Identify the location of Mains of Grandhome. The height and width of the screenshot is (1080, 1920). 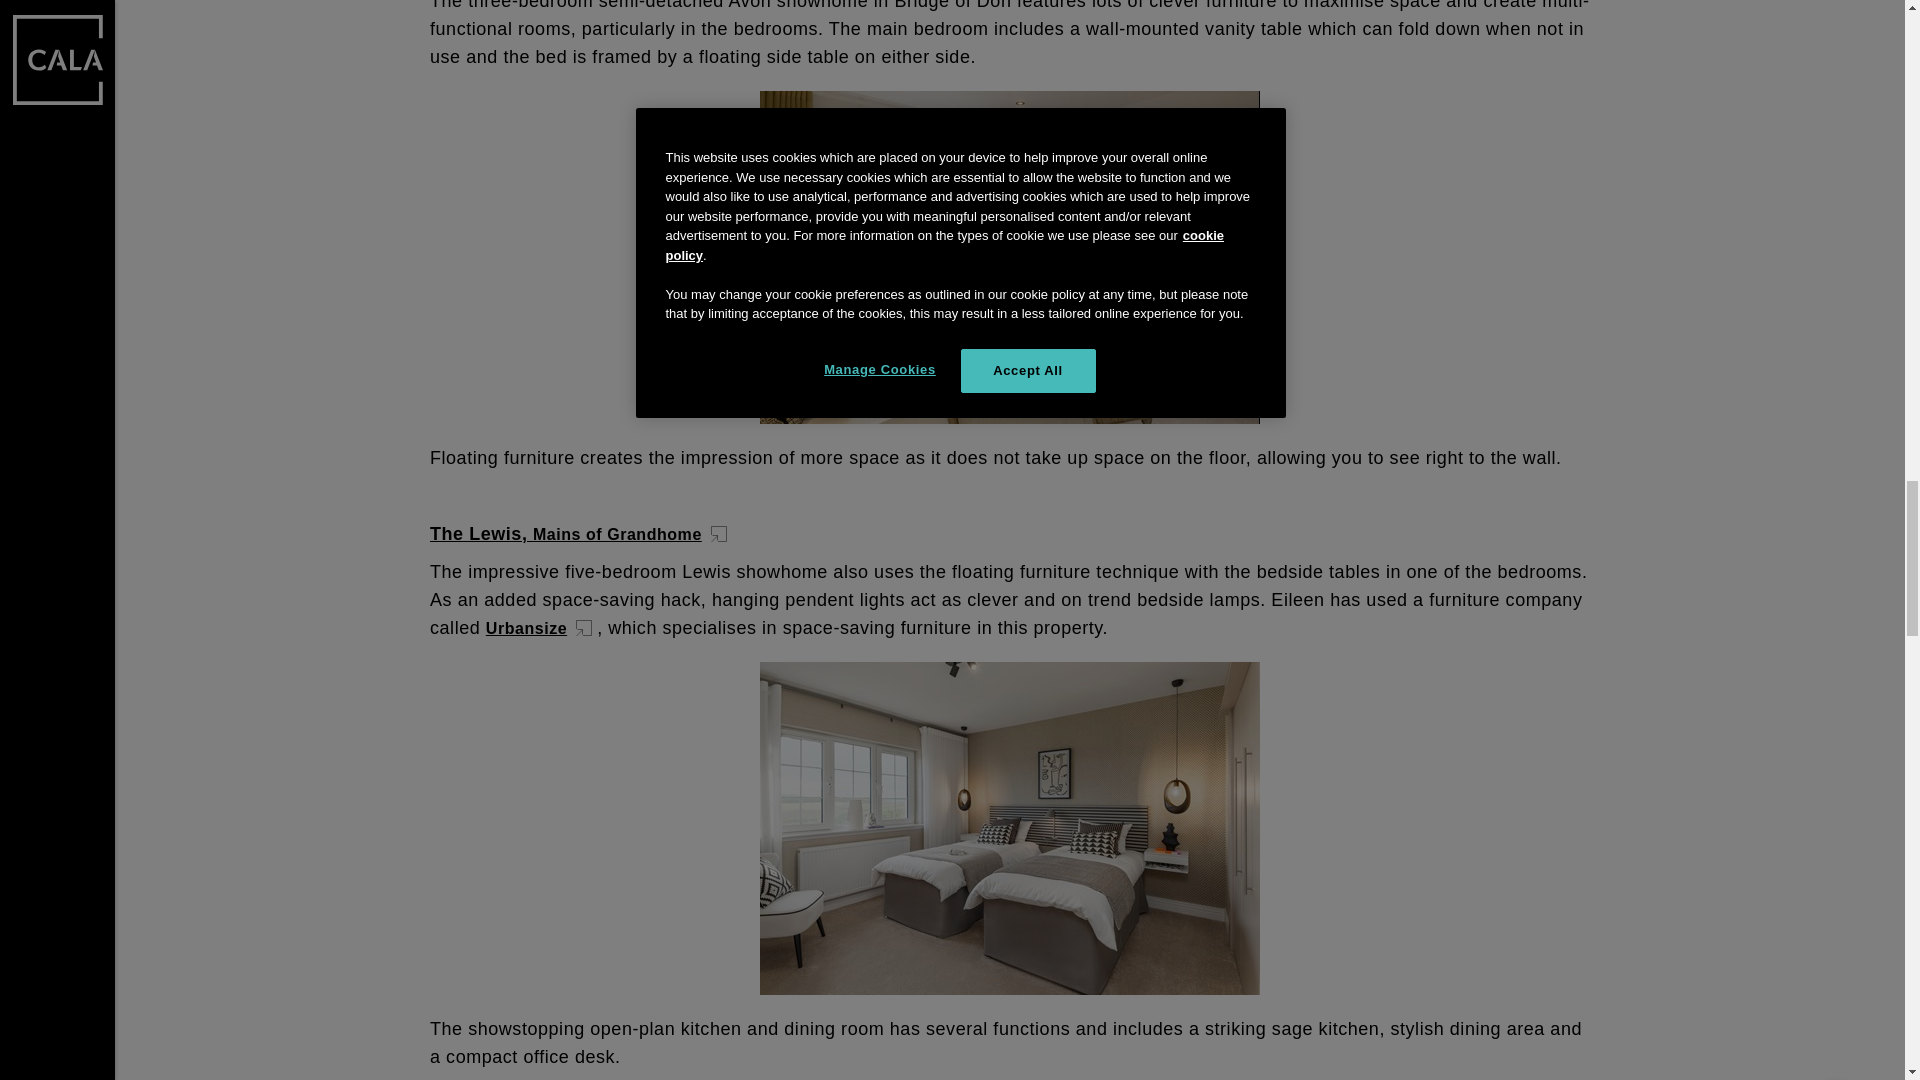
(632, 534).